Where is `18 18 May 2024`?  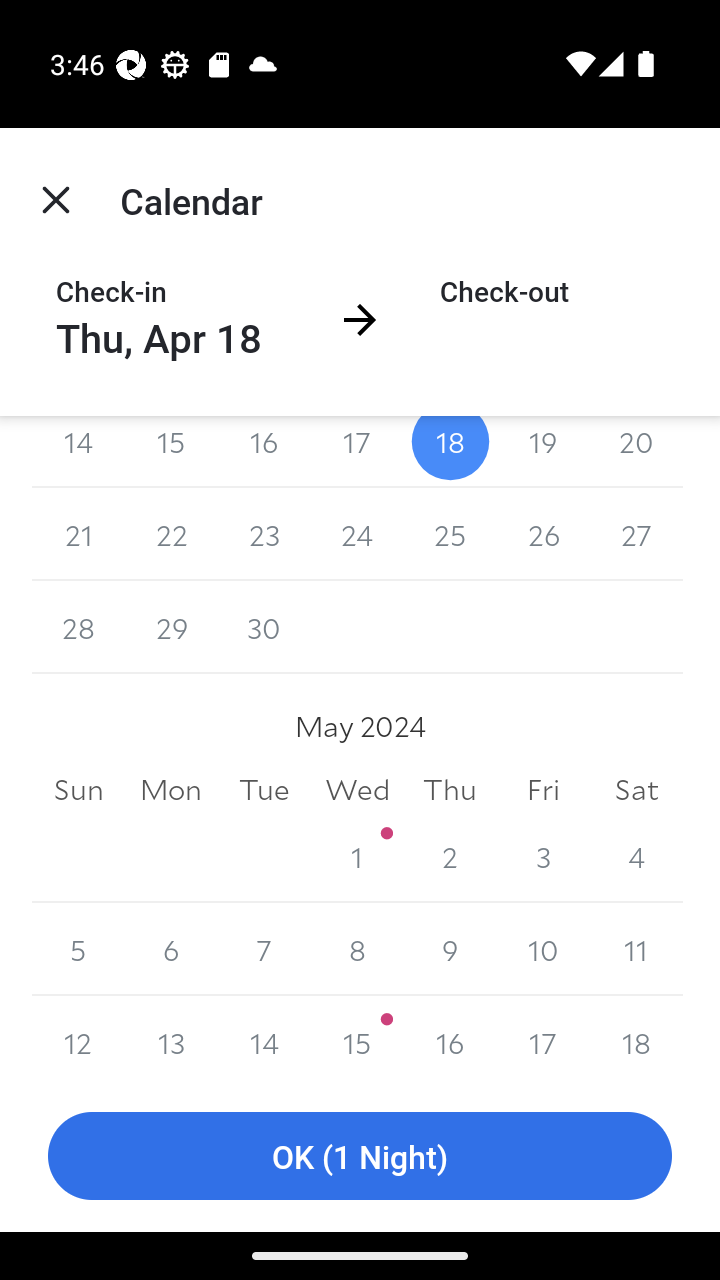
18 18 May 2024 is located at coordinates (636, 1038).